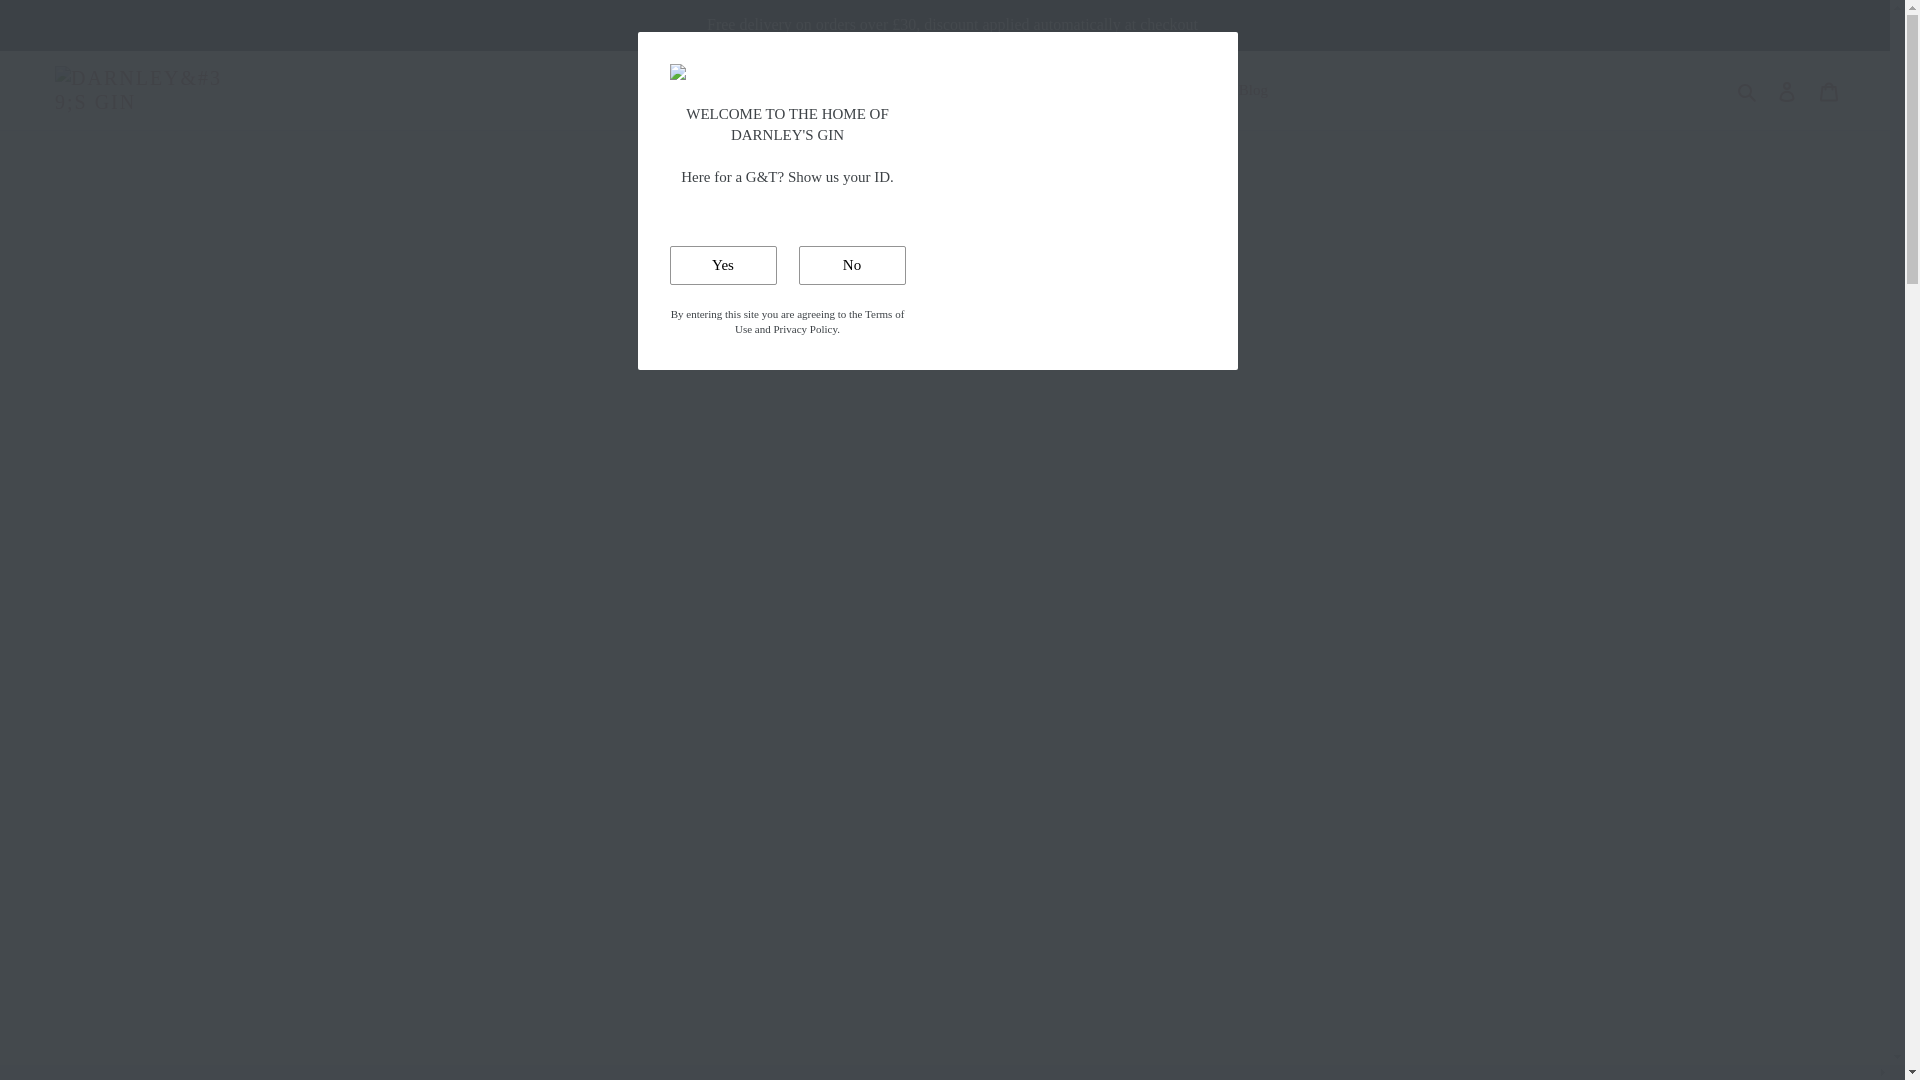 This screenshot has width=1920, height=1080. I want to click on No, so click(851, 266).